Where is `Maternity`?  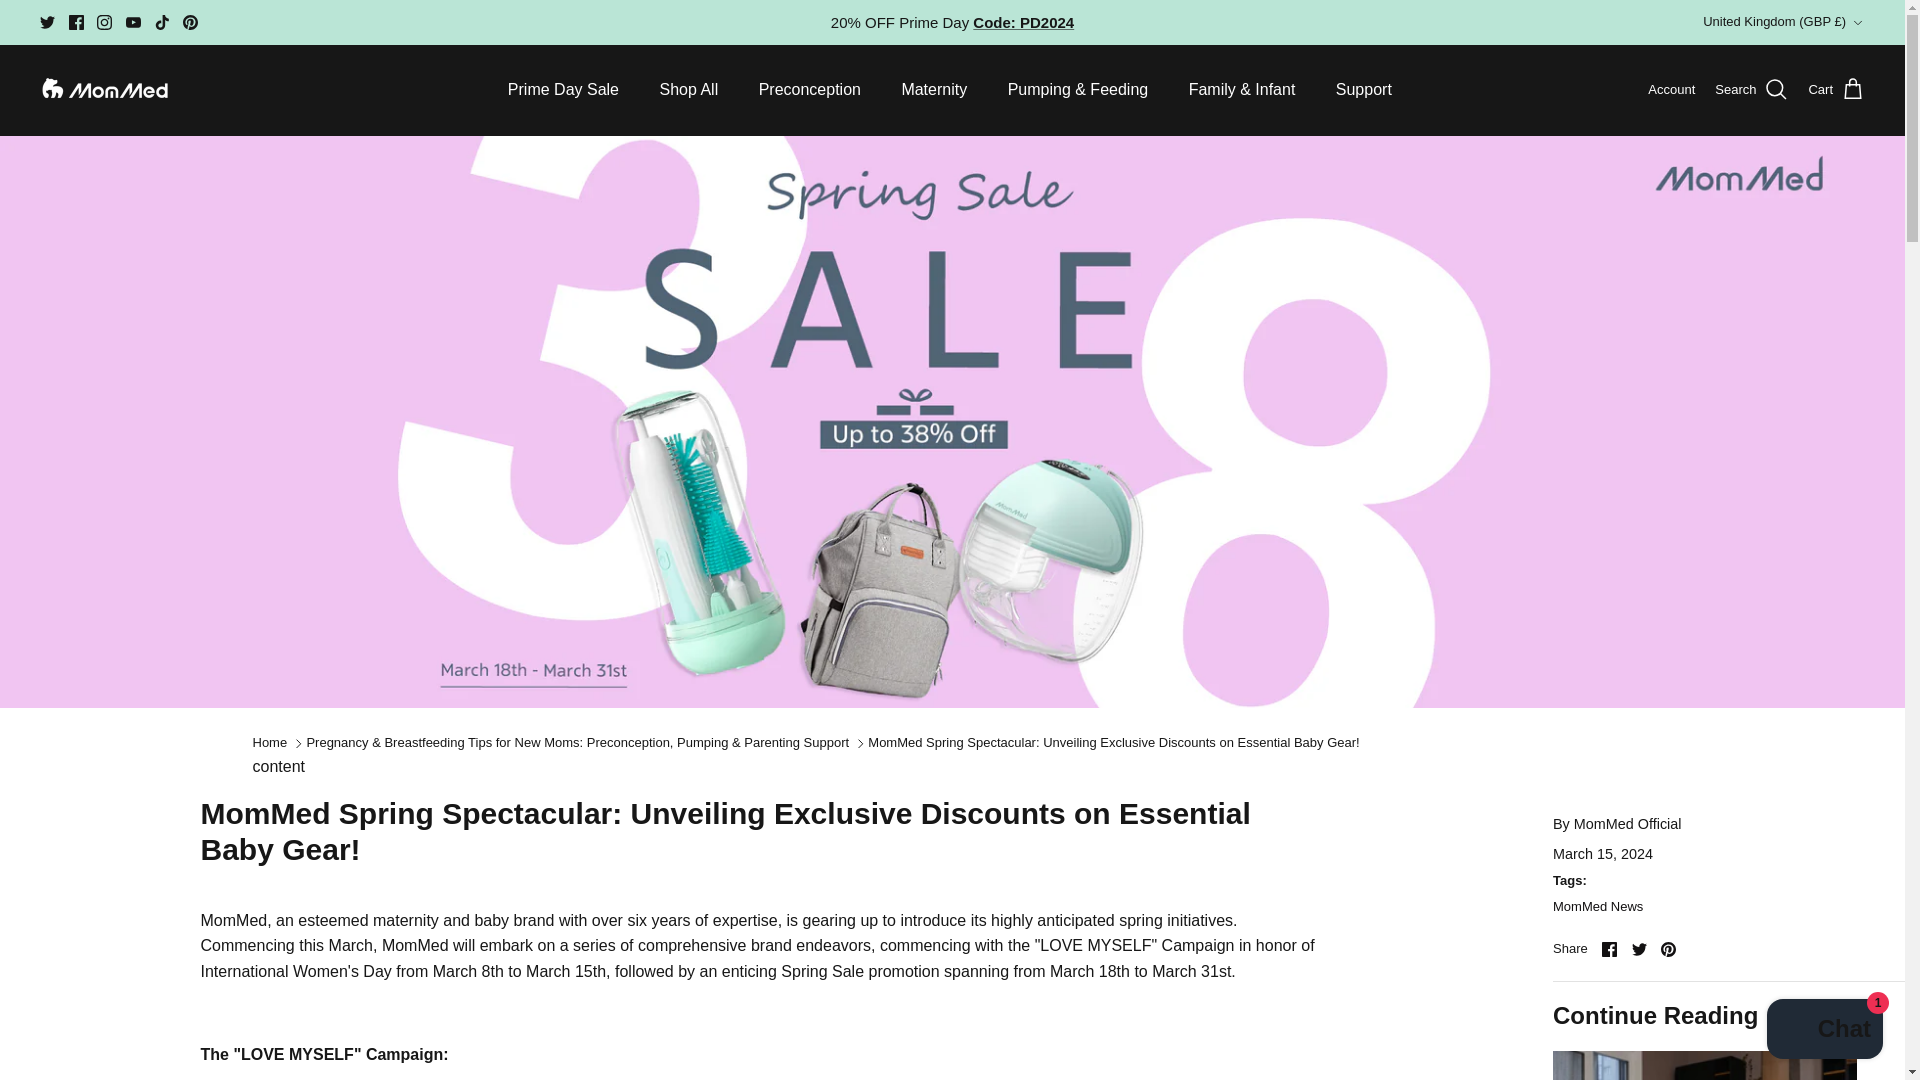
Maternity is located at coordinates (934, 90).